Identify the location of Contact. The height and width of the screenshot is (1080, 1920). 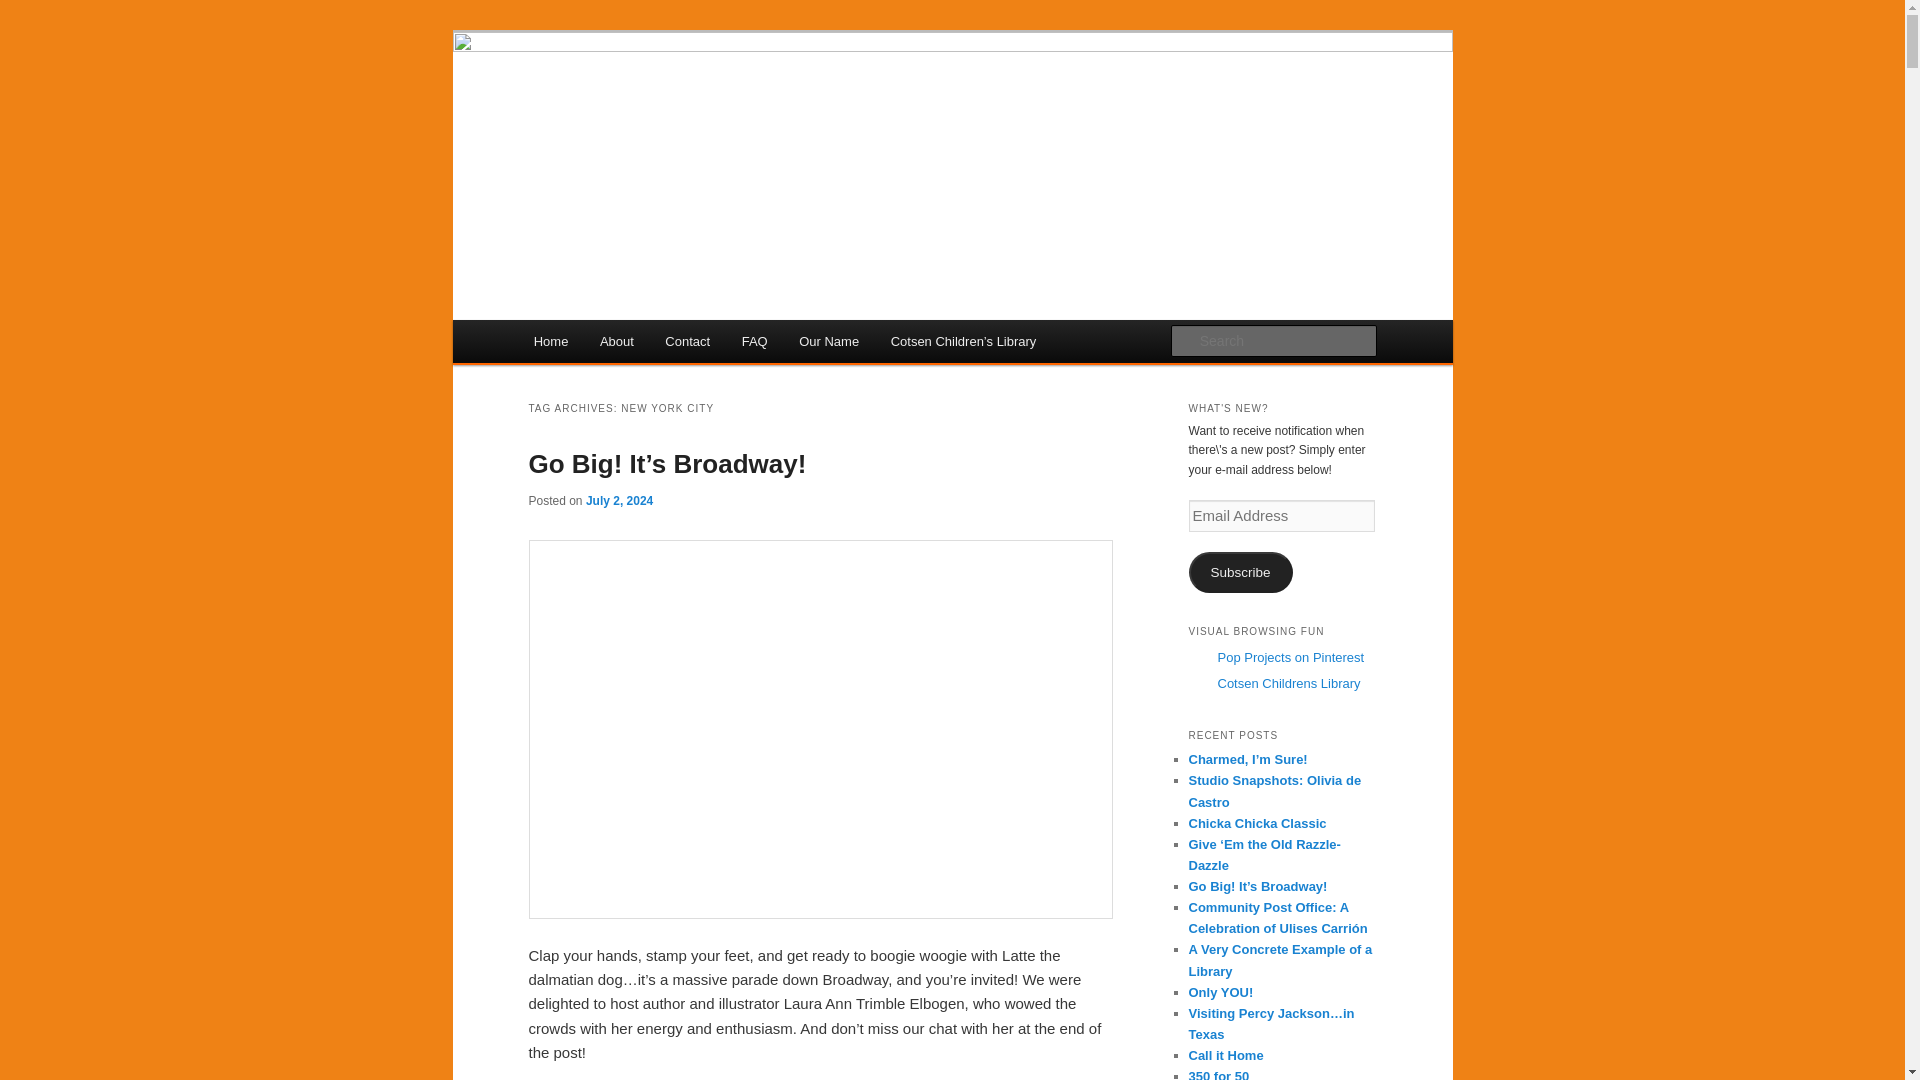
(688, 340).